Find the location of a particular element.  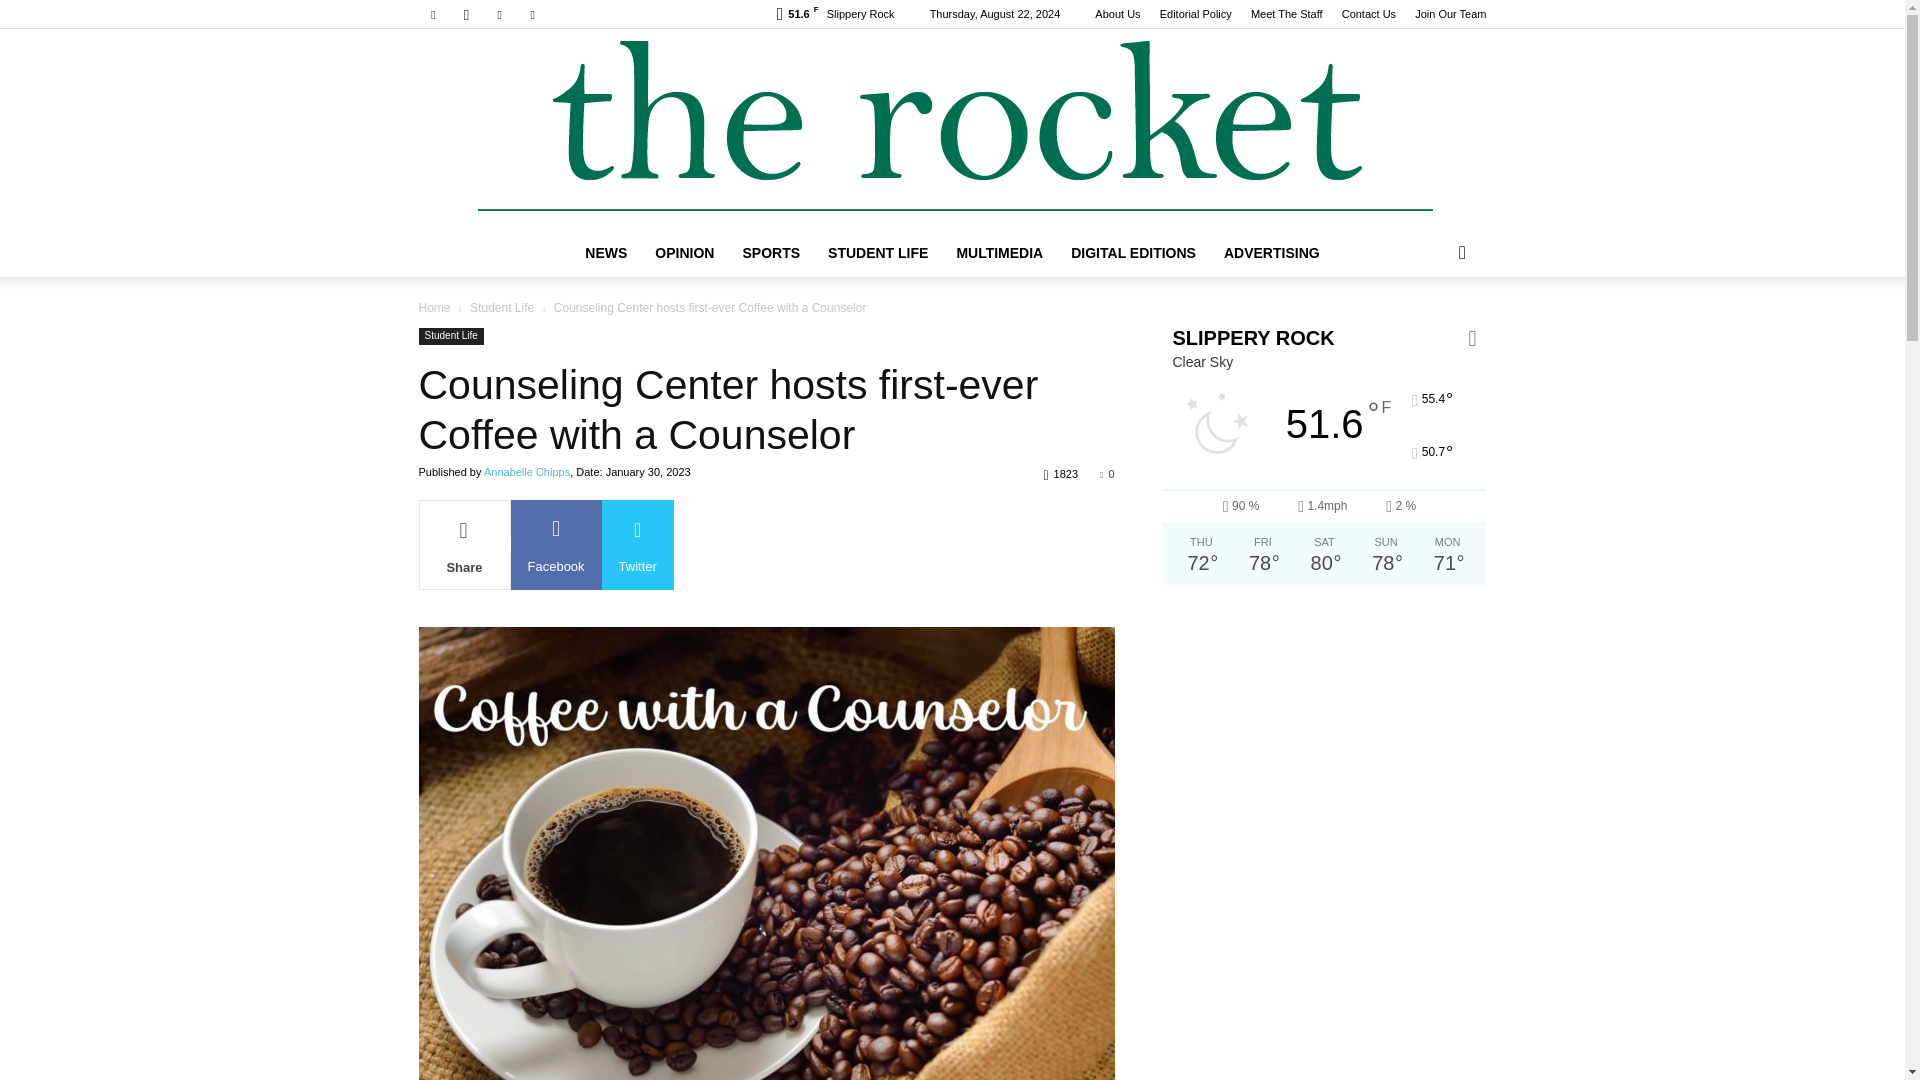

NEWS is located at coordinates (606, 252).